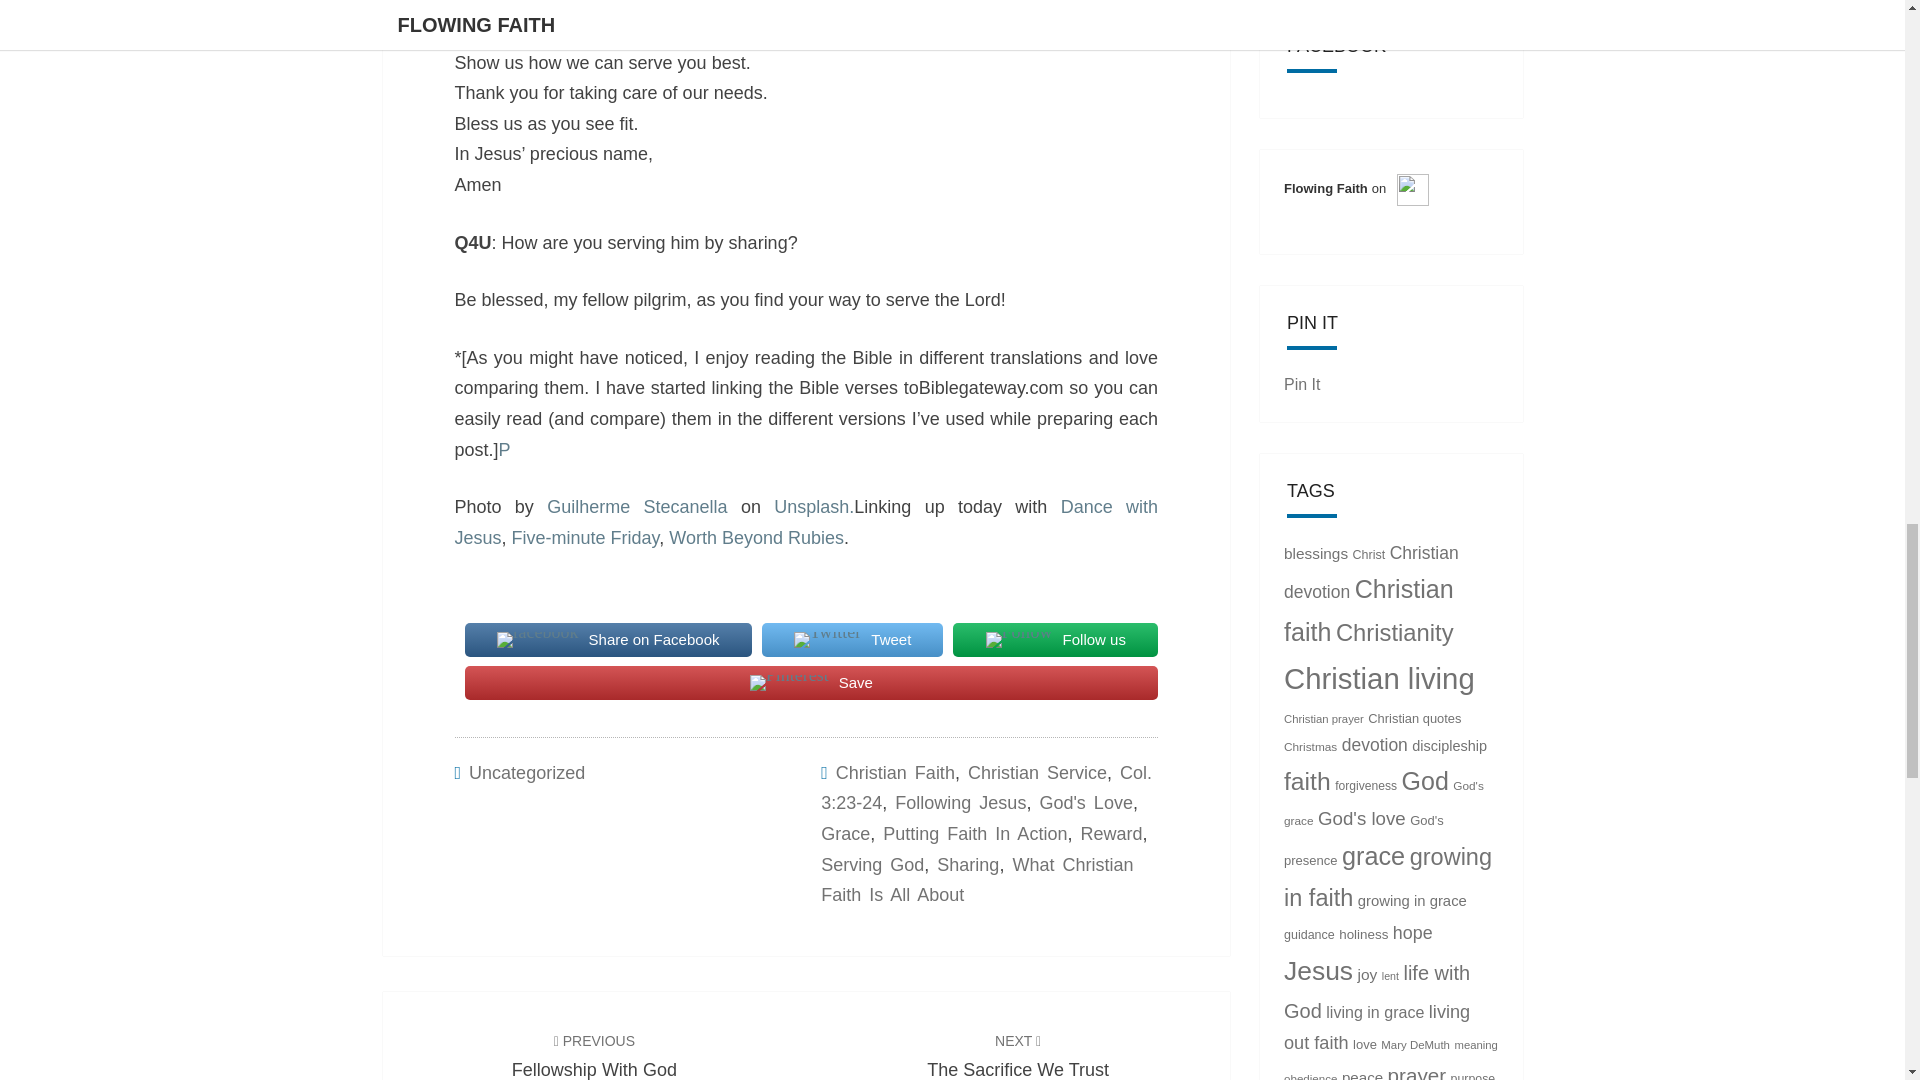 This screenshot has height=1080, width=1920. Describe the element at coordinates (853, 640) in the screenshot. I see `Tweet` at that location.